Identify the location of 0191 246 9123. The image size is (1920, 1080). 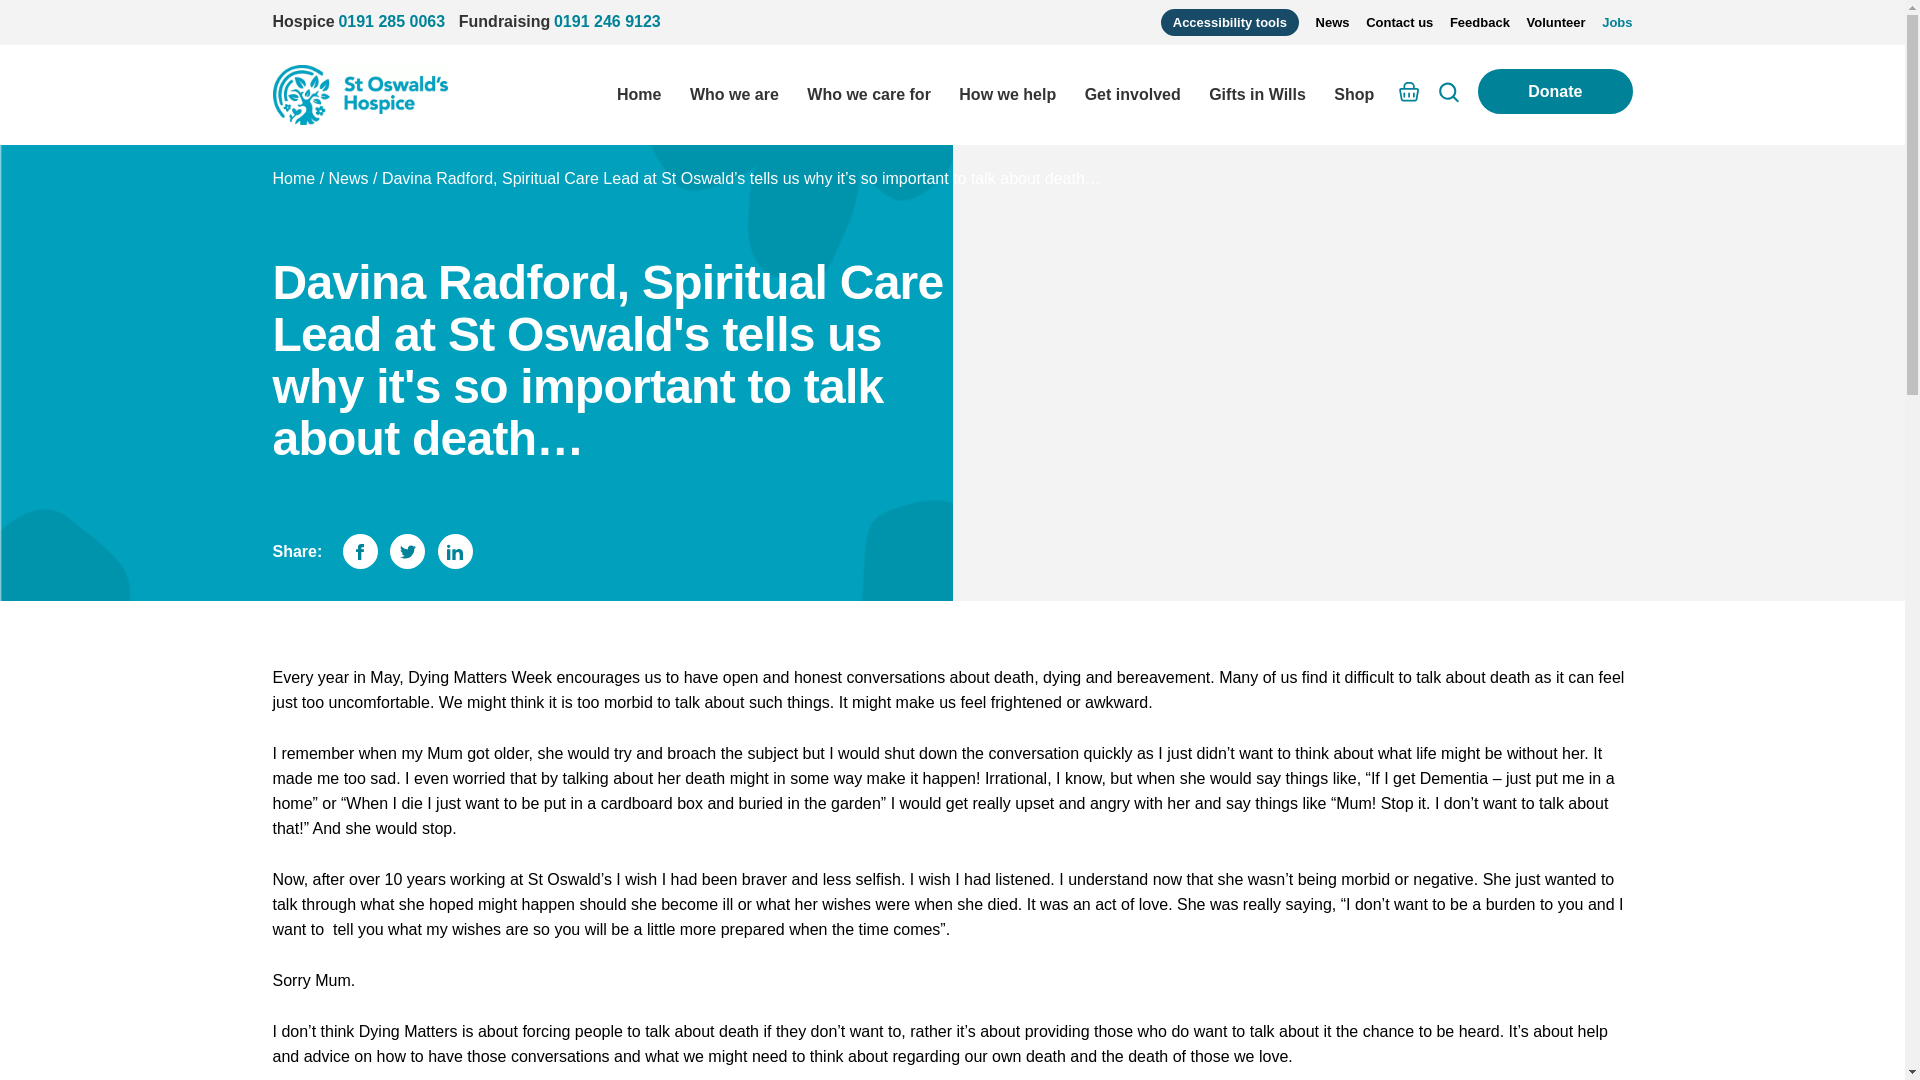
(607, 21).